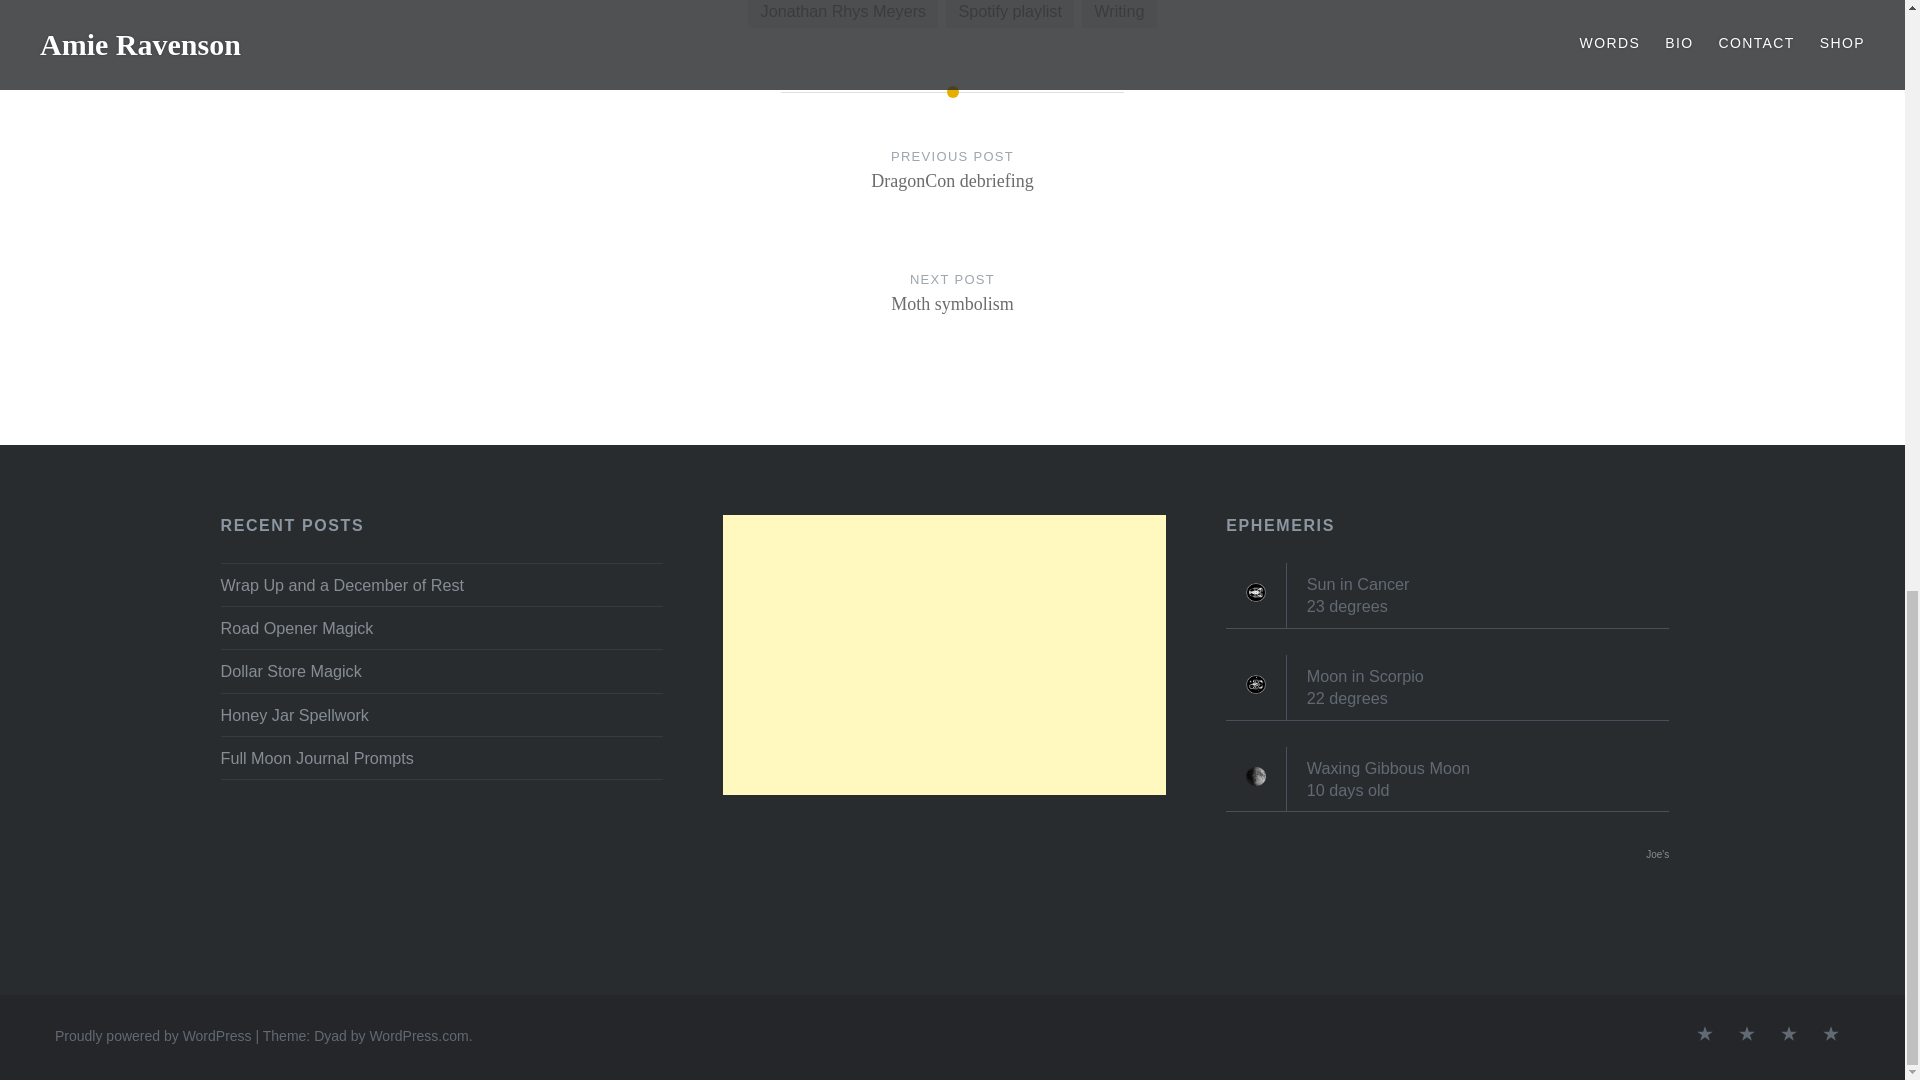 The width and height of the screenshot is (1920, 1080). What do you see at coordinates (1746, 1034) in the screenshot?
I see `Jonathan Rhys Meyers` at bounding box center [1746, 1034].